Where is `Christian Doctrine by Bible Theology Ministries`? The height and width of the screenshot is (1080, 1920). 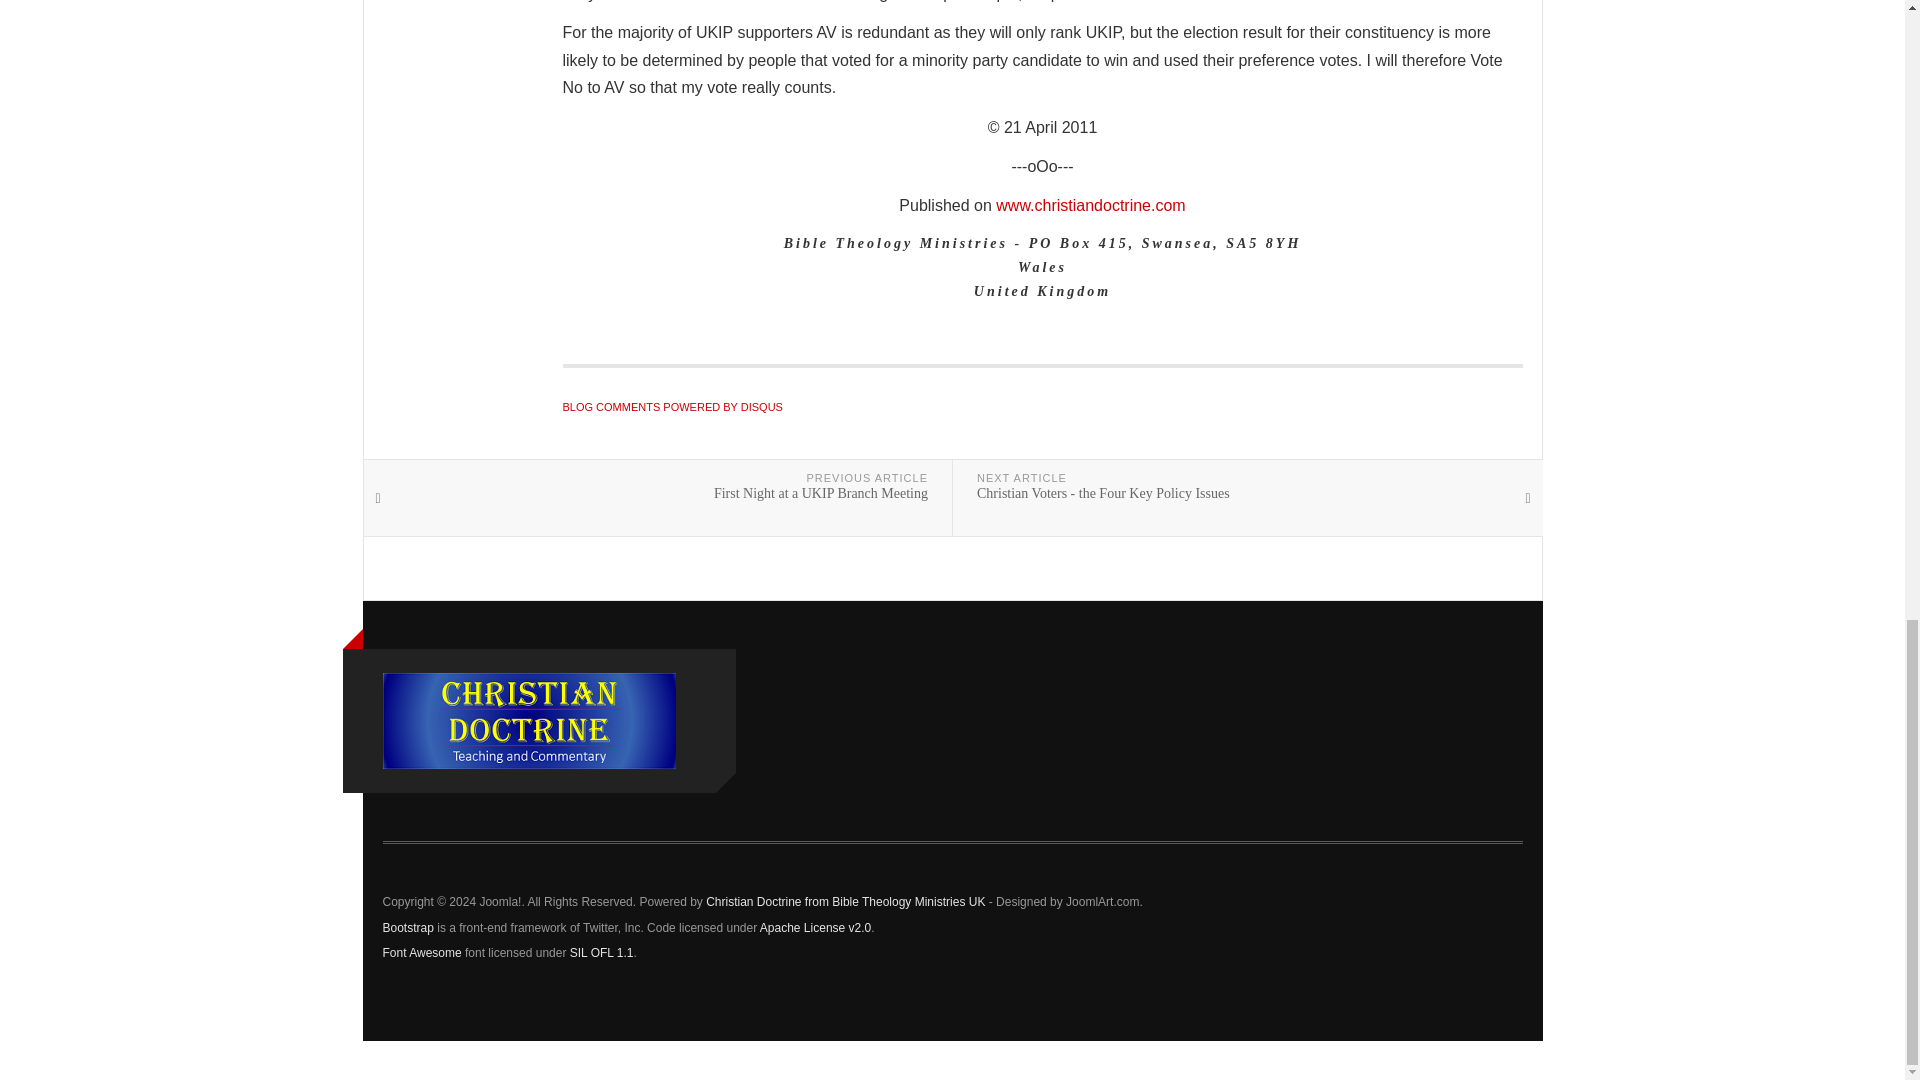
Christian Doctrine by Bible Theology Ministries is located at coordinates (1090, 204).